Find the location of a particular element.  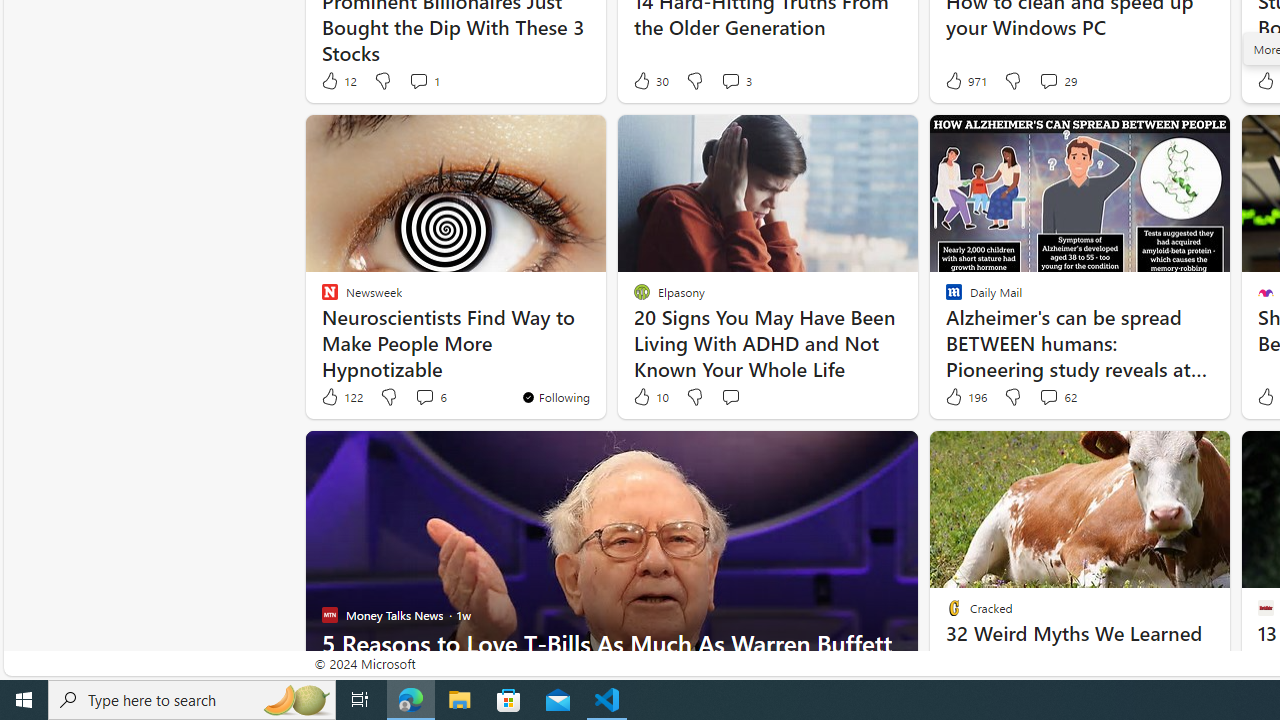

View comments 29 Comment is located at coordinates (1048, 80).